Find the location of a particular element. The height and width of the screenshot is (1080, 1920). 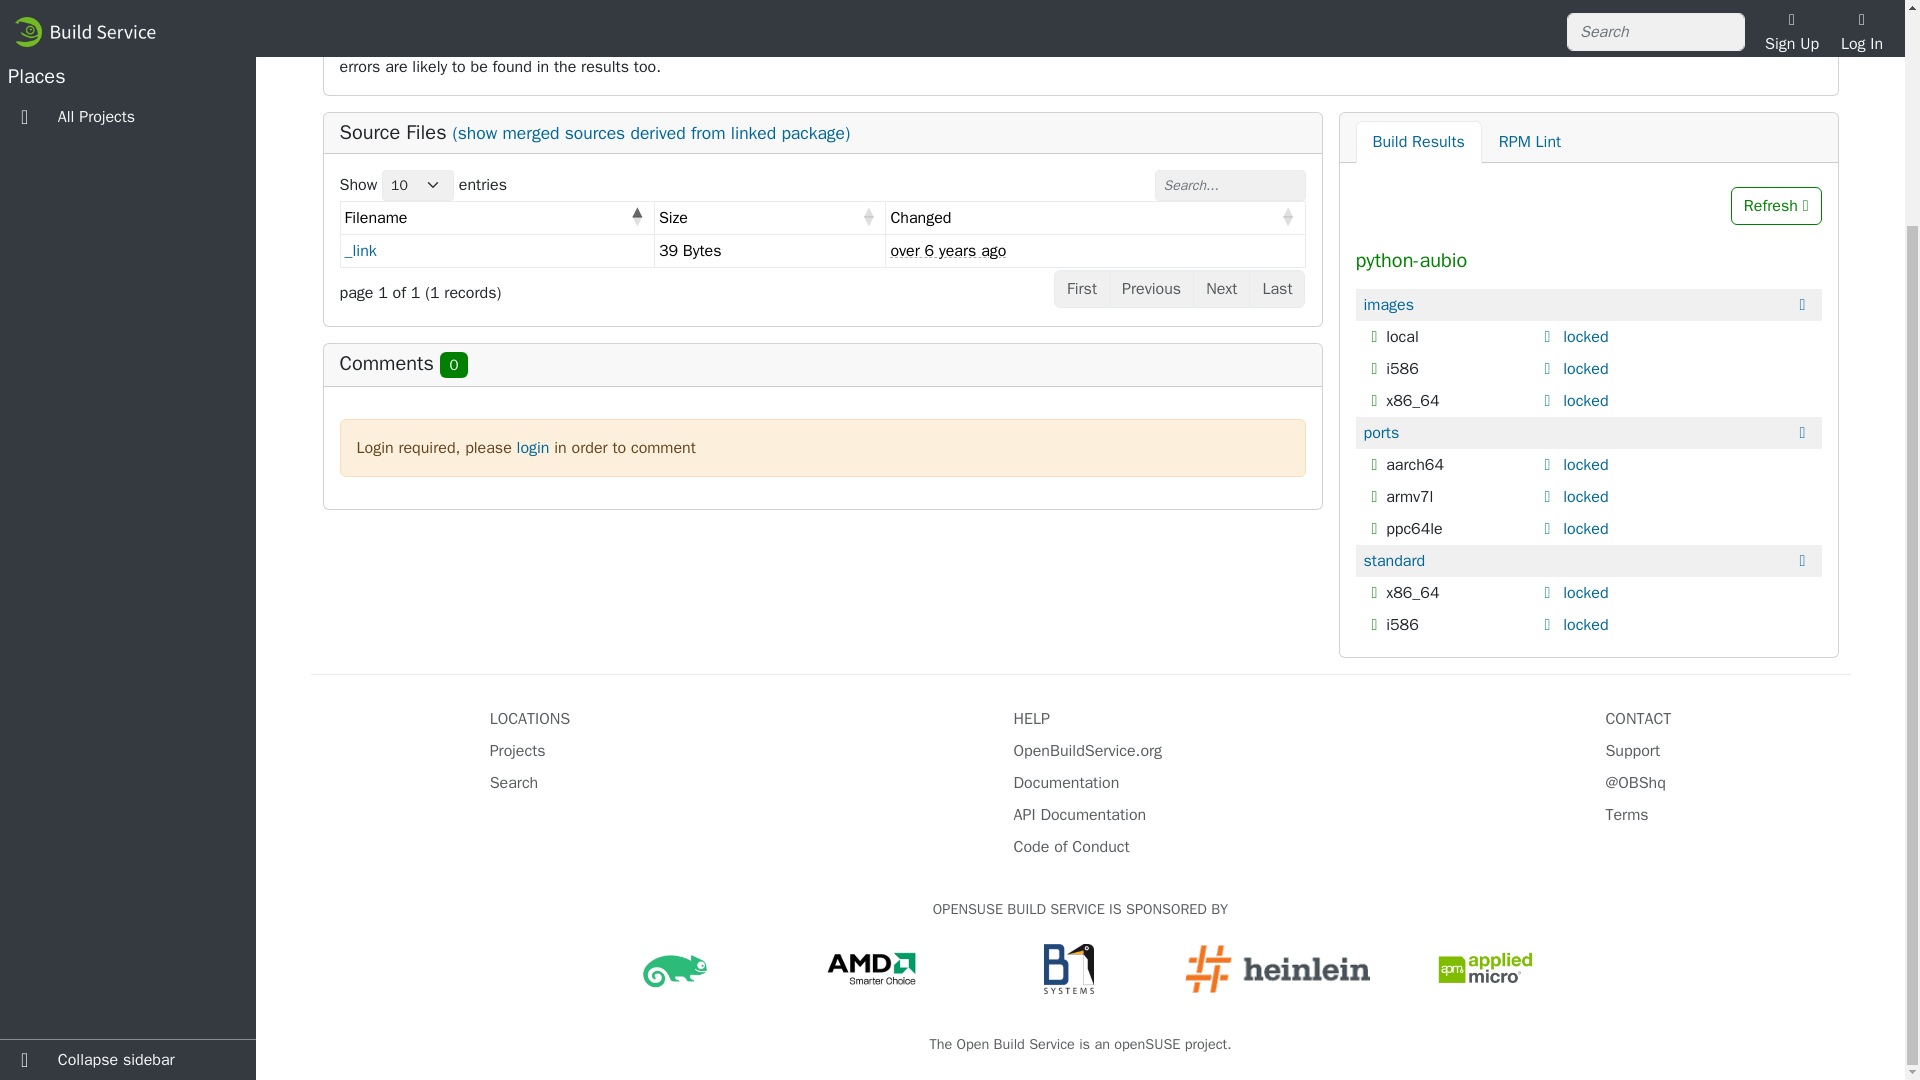

ports is located at coordinates (1381, 432).